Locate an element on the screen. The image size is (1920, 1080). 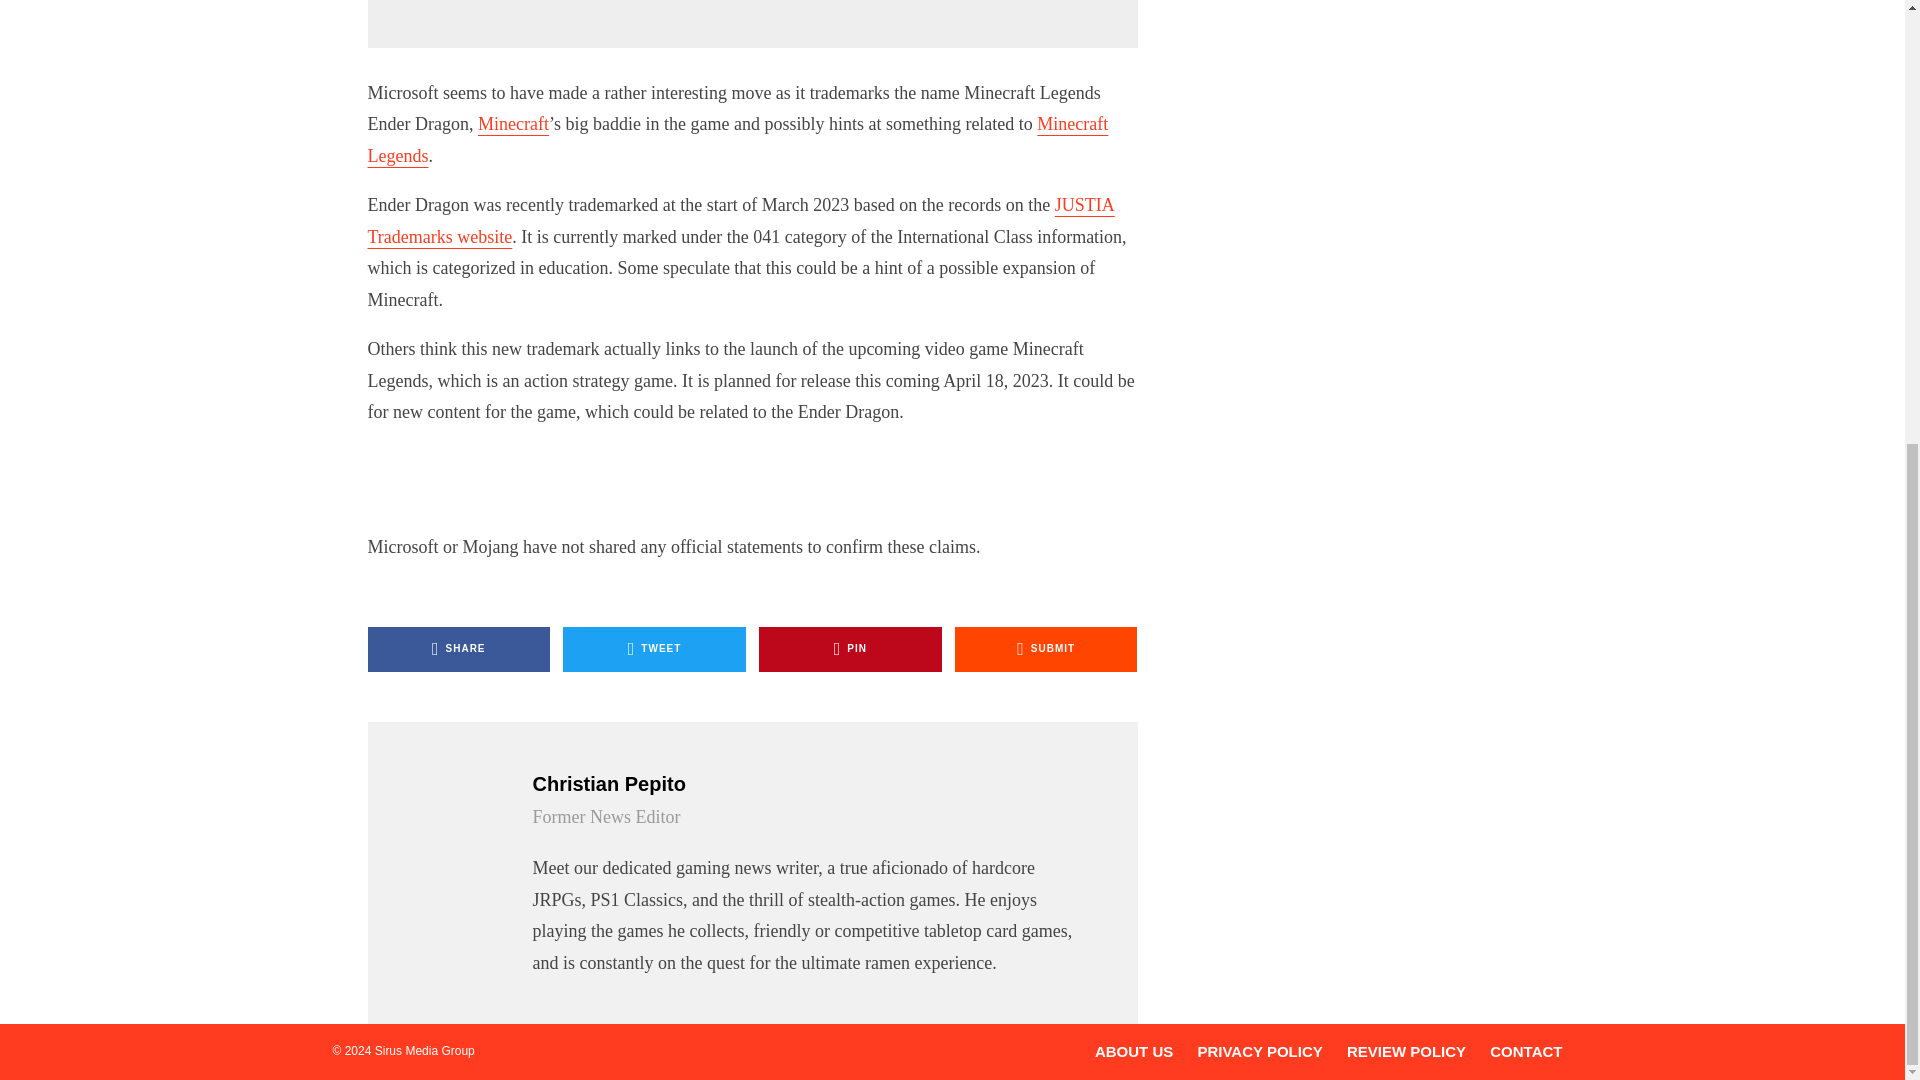
TWEET is located at coordinates (654, 649).